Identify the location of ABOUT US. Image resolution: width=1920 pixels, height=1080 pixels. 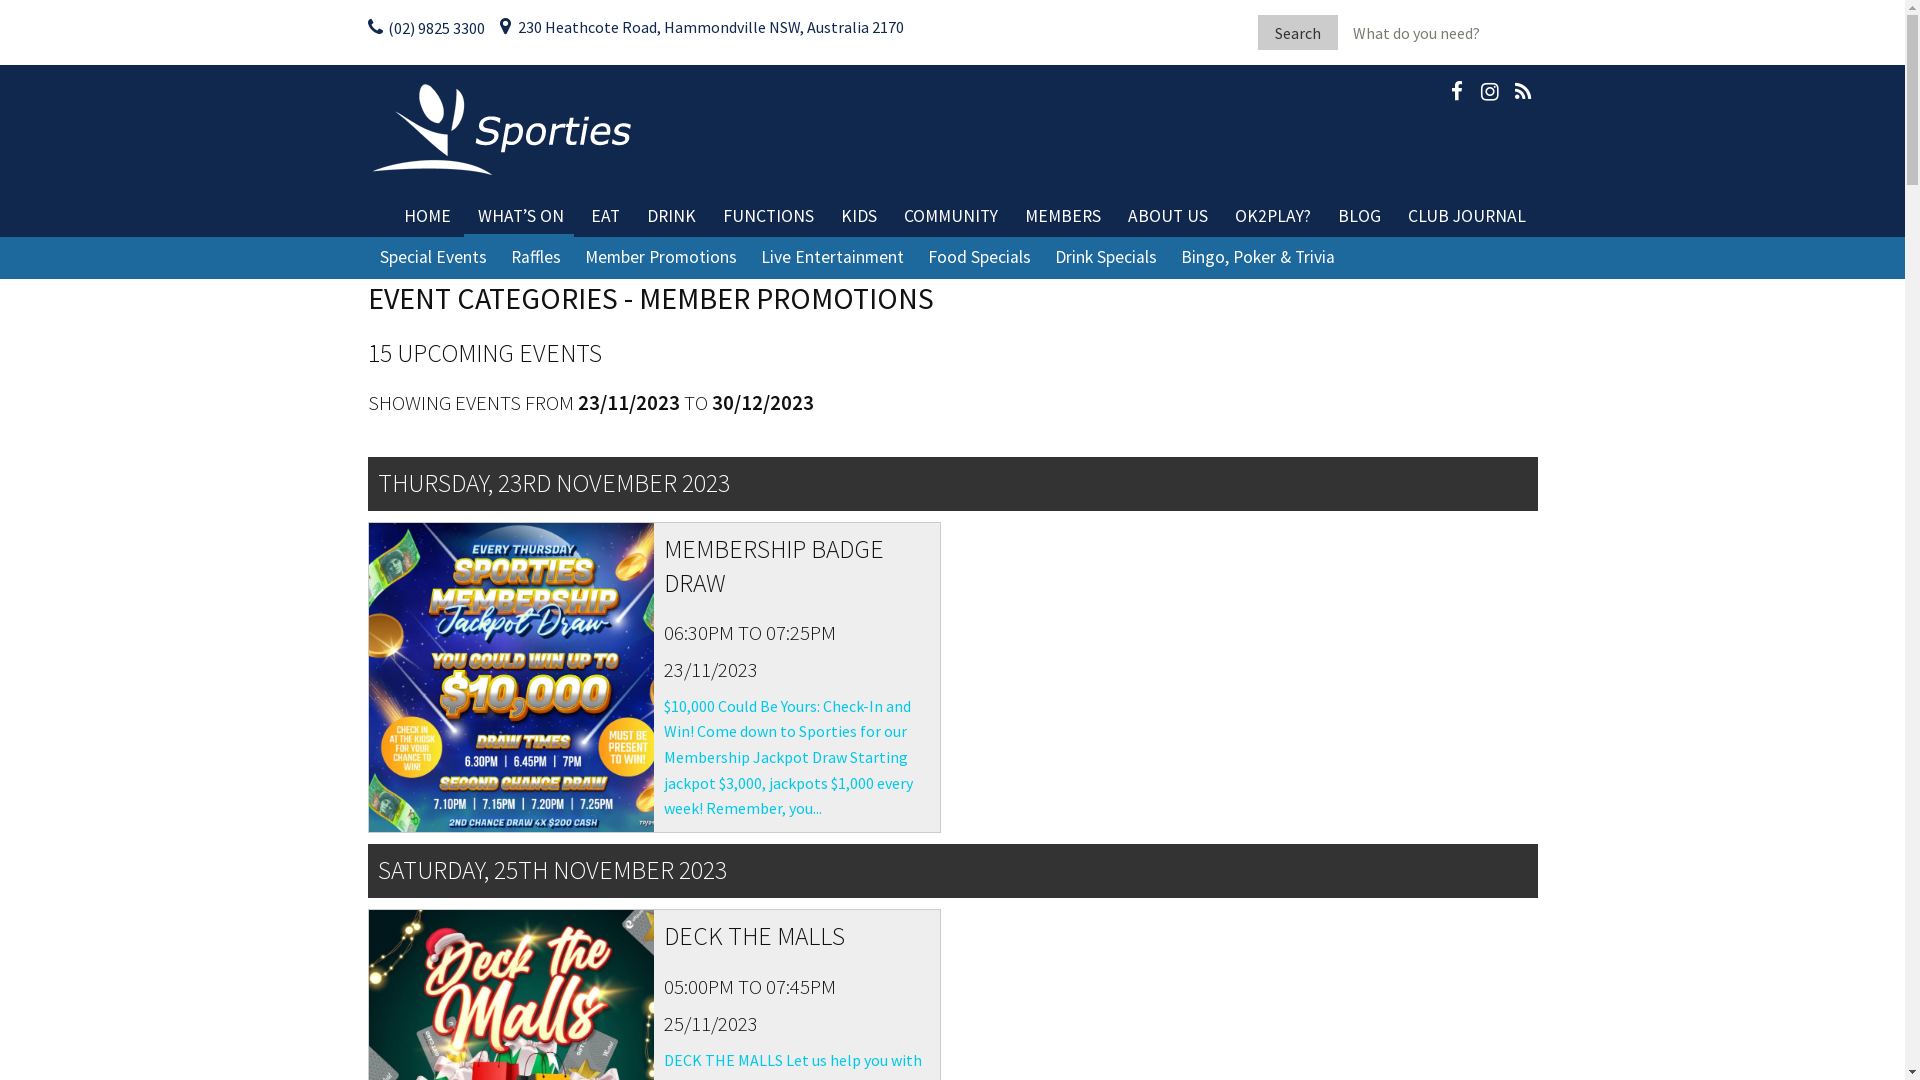
(1168, 216).